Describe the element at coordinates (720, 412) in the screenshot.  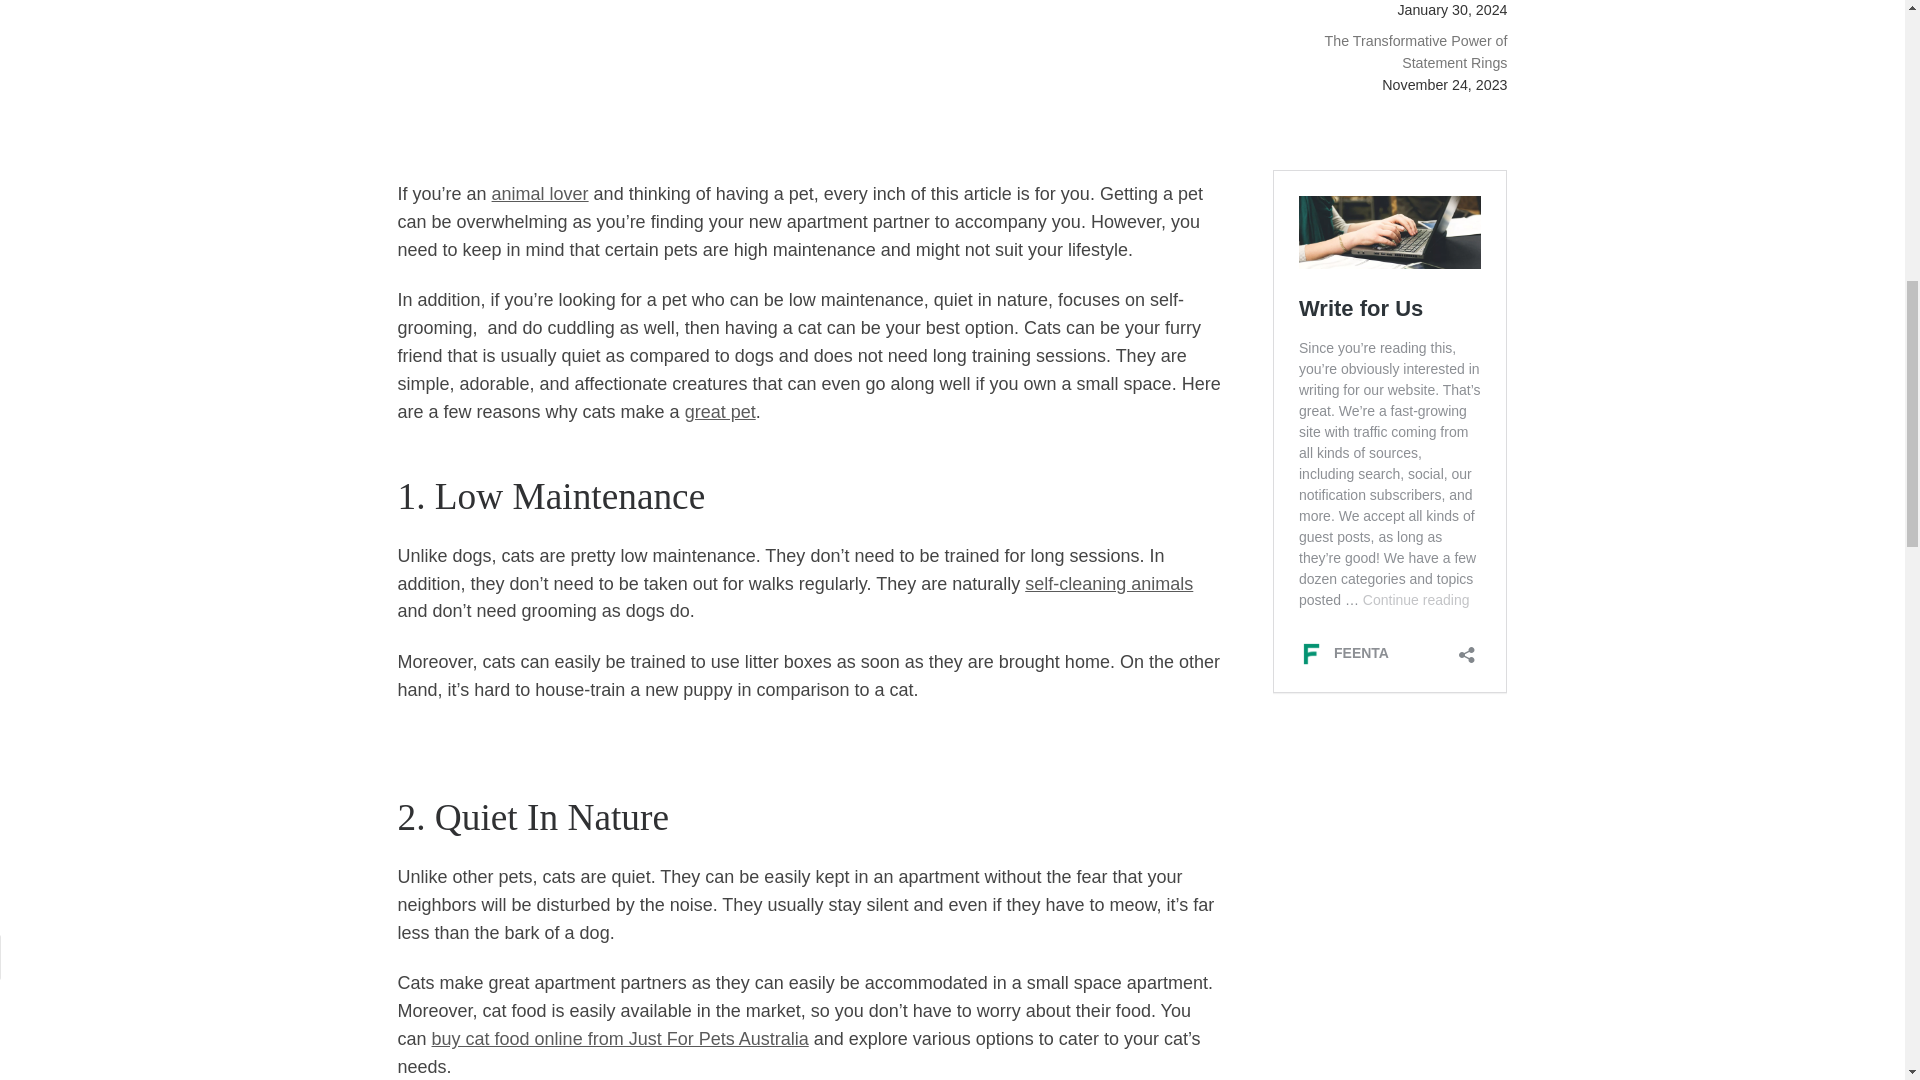
I see `great pet` at that location.